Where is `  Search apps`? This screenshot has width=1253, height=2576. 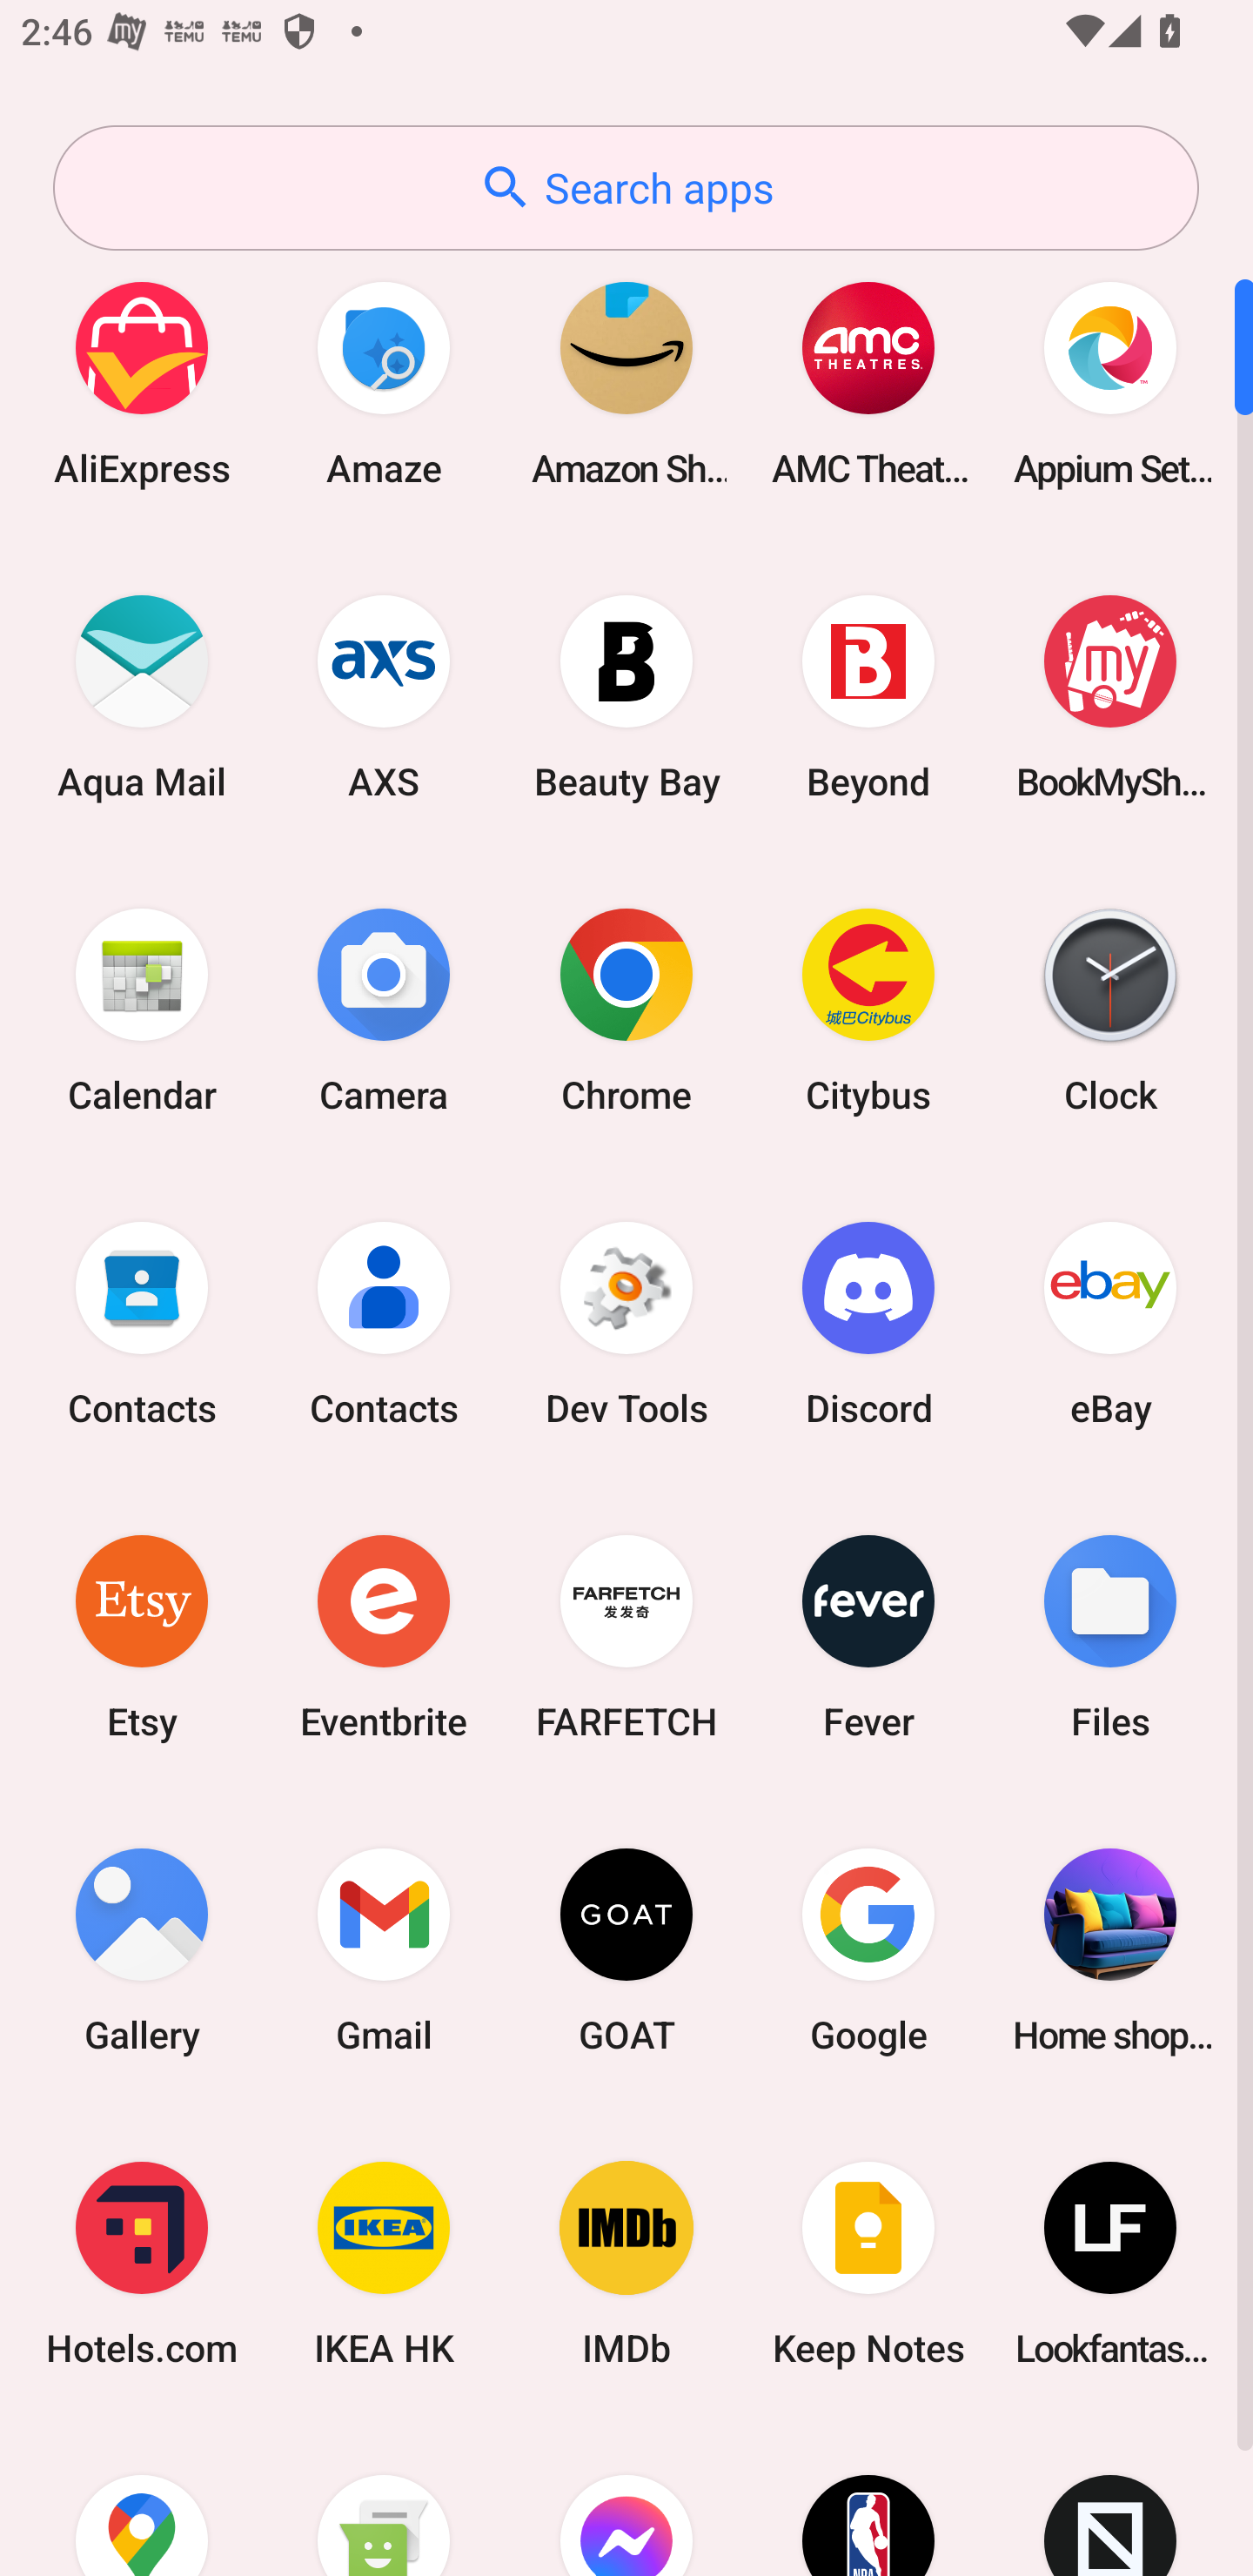   Search apps is located at coordinates (626, 188).